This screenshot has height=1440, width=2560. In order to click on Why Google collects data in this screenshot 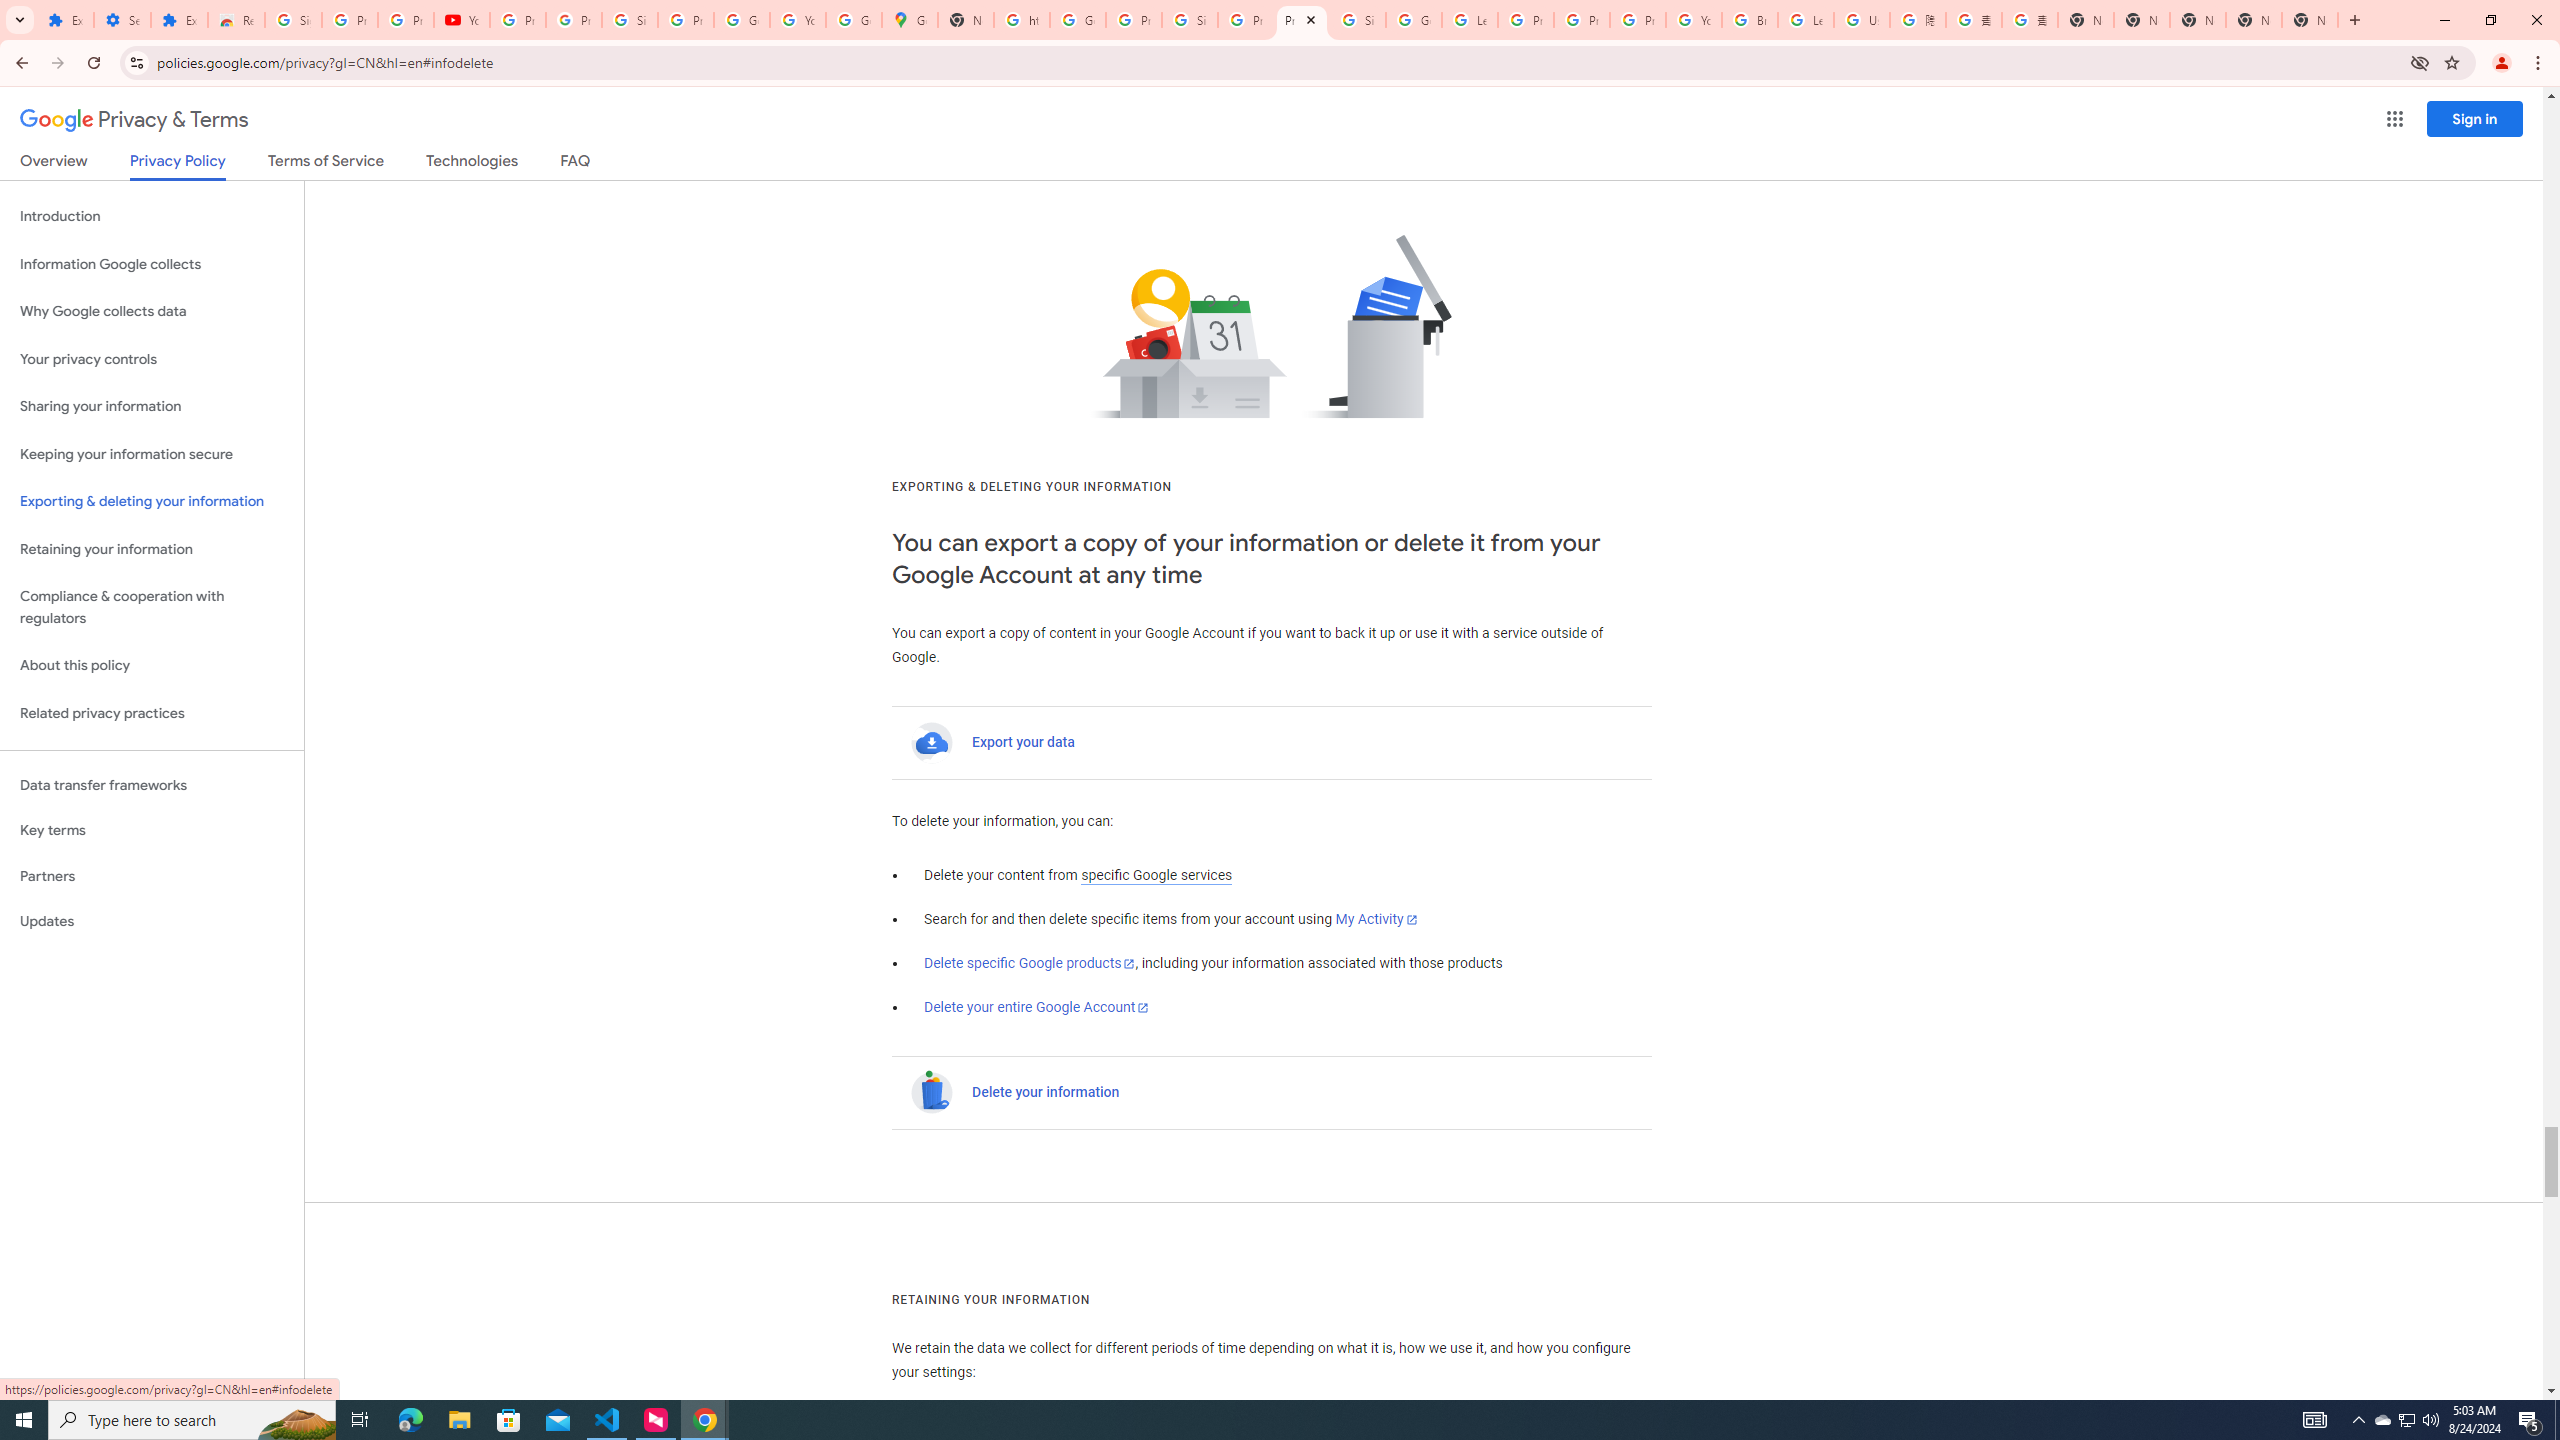, I will do `click(152, 312)`.